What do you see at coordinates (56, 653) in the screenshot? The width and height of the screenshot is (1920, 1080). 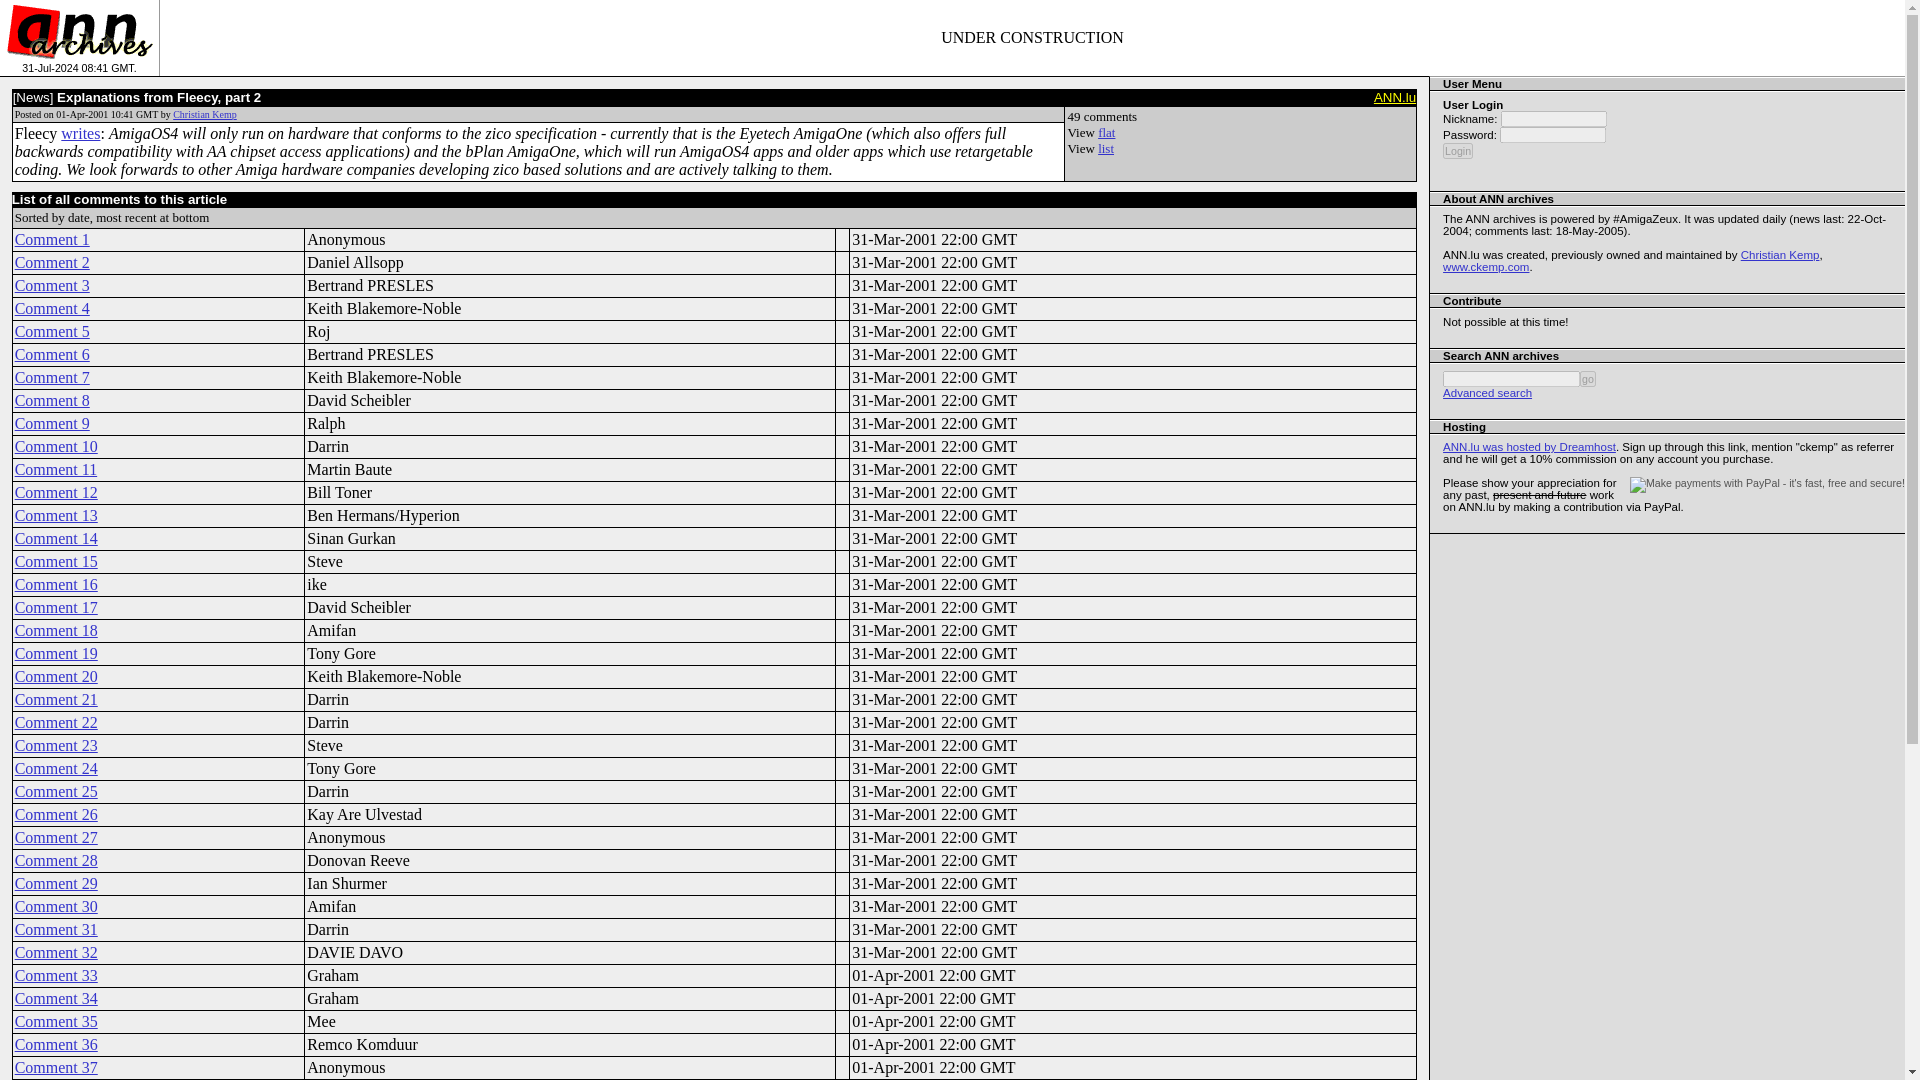 I see `Comment 19` at bounding box center [56, 653].